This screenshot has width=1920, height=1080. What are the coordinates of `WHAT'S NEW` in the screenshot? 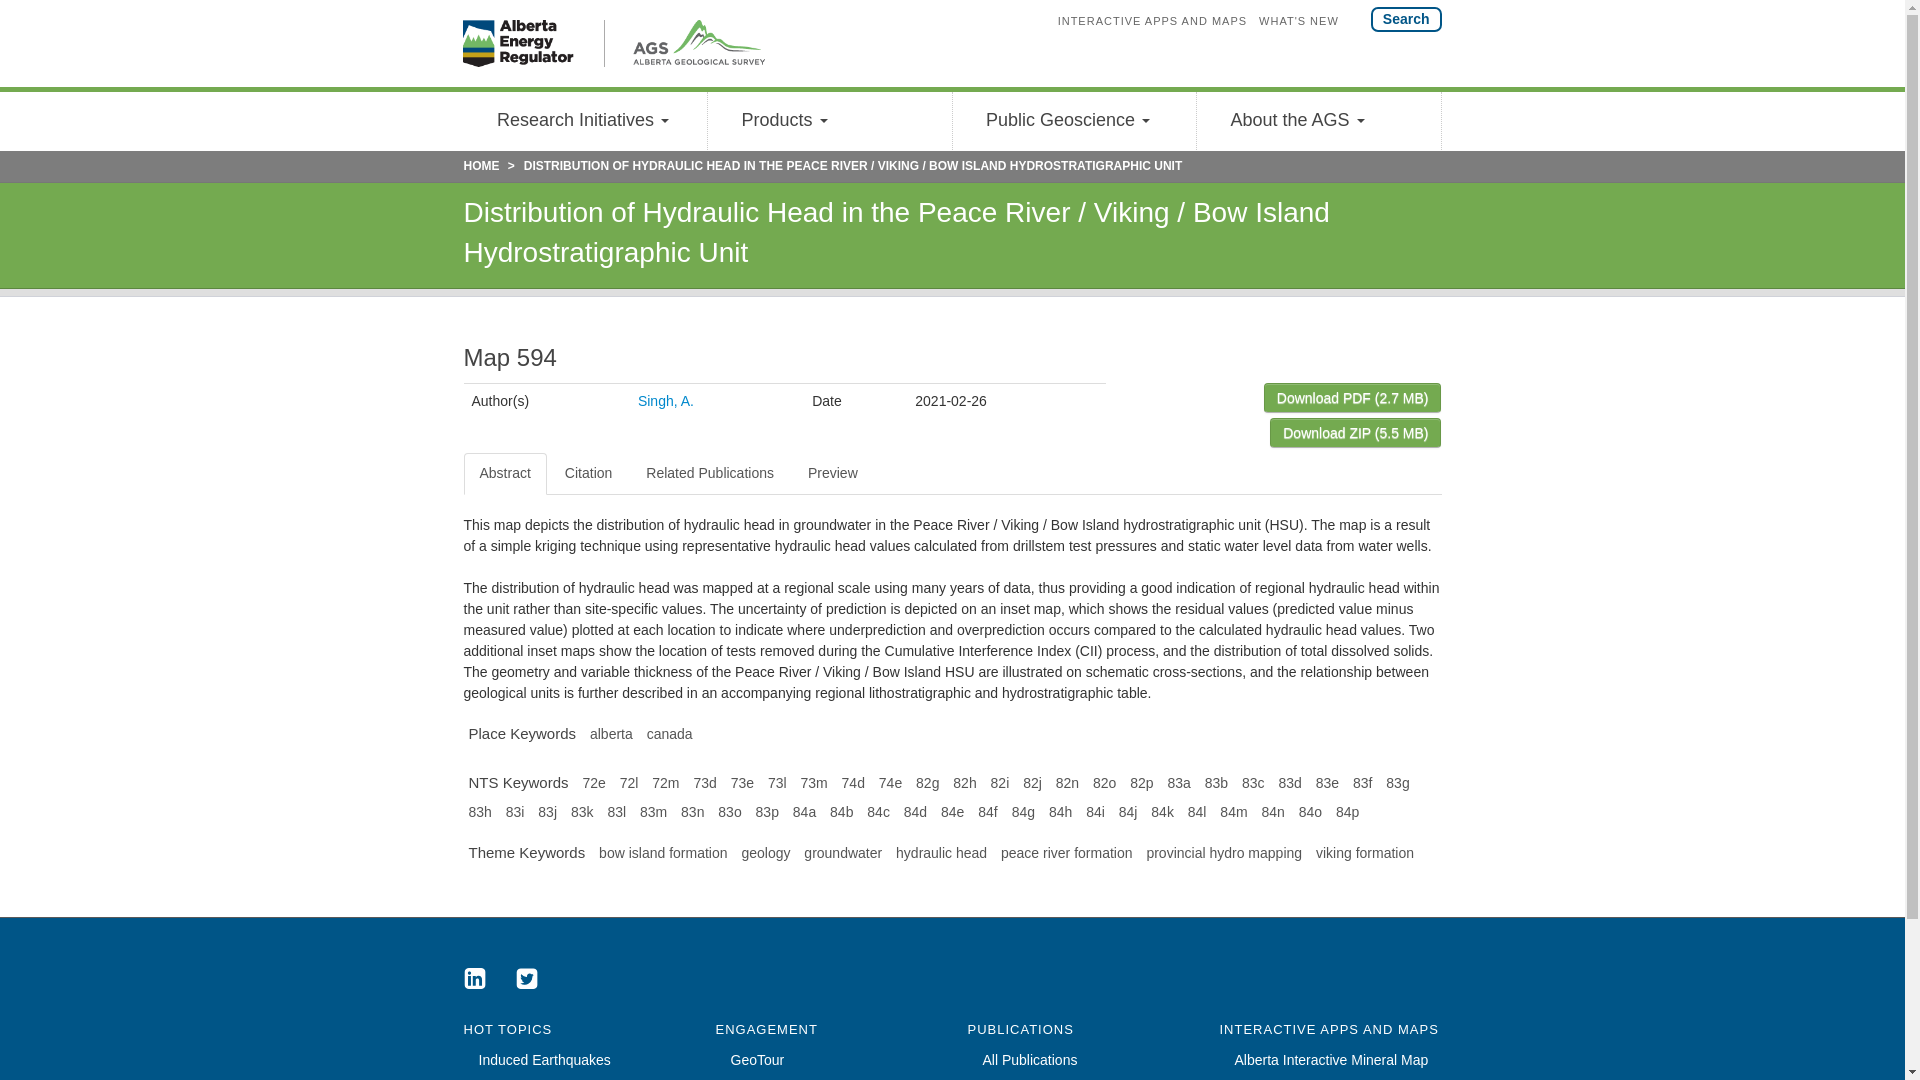 It's located at (1305, 20).